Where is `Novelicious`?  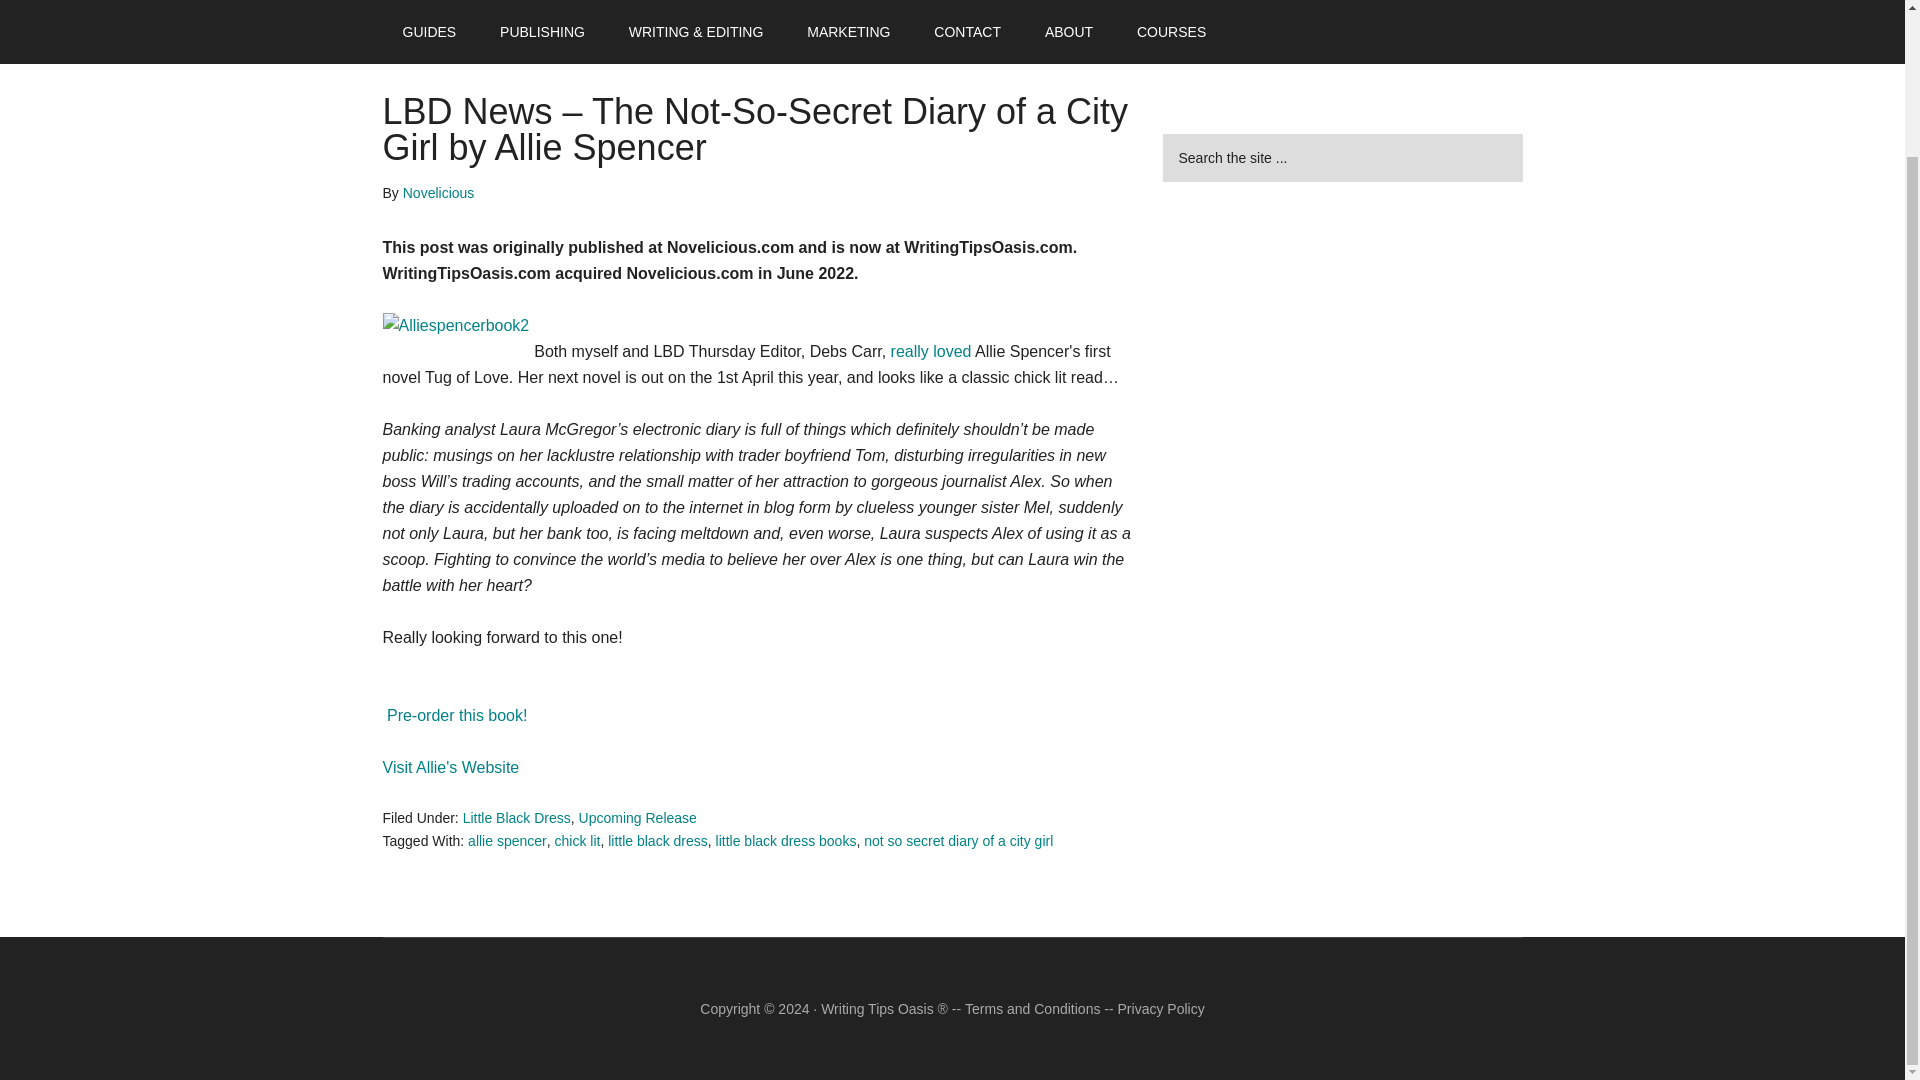 Novelicious is located at coordinates (438, 192).